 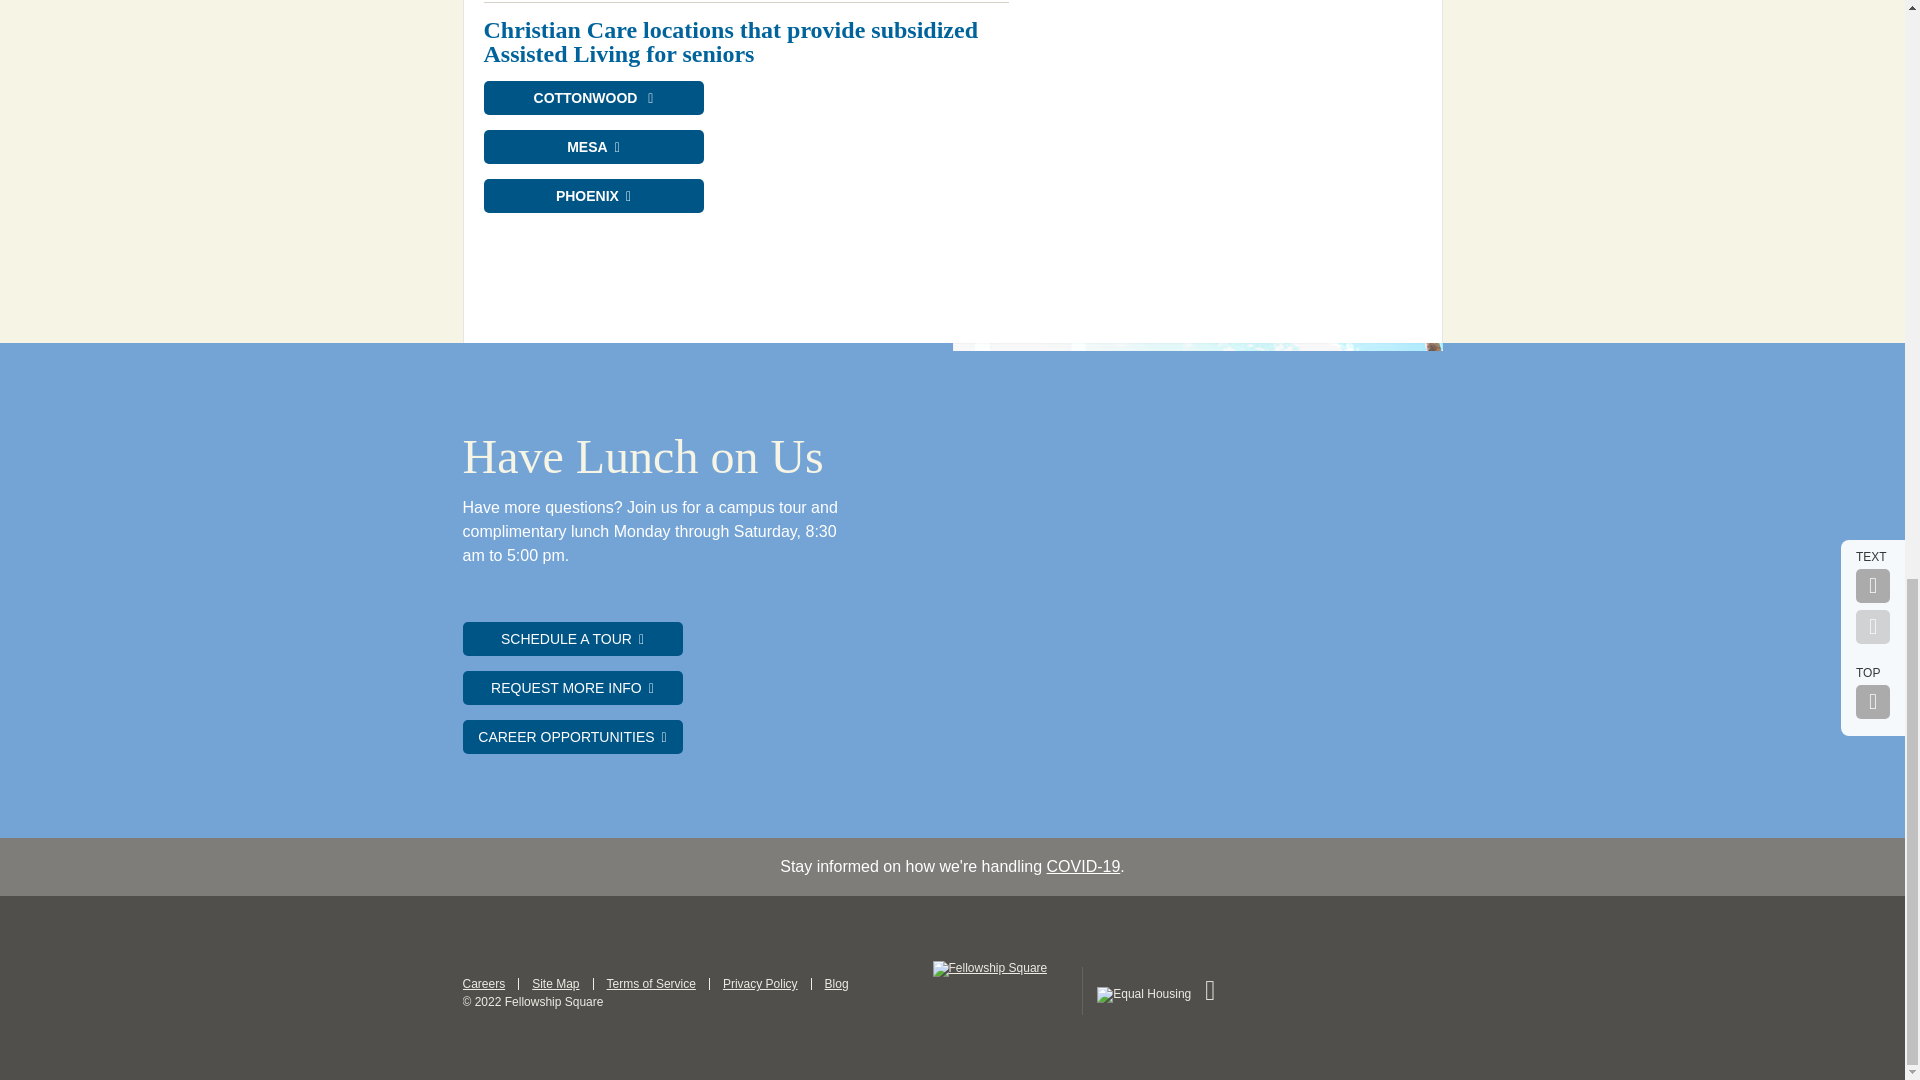 I want to click on Subsidized Assisted Living, so click(x=594, y=98).